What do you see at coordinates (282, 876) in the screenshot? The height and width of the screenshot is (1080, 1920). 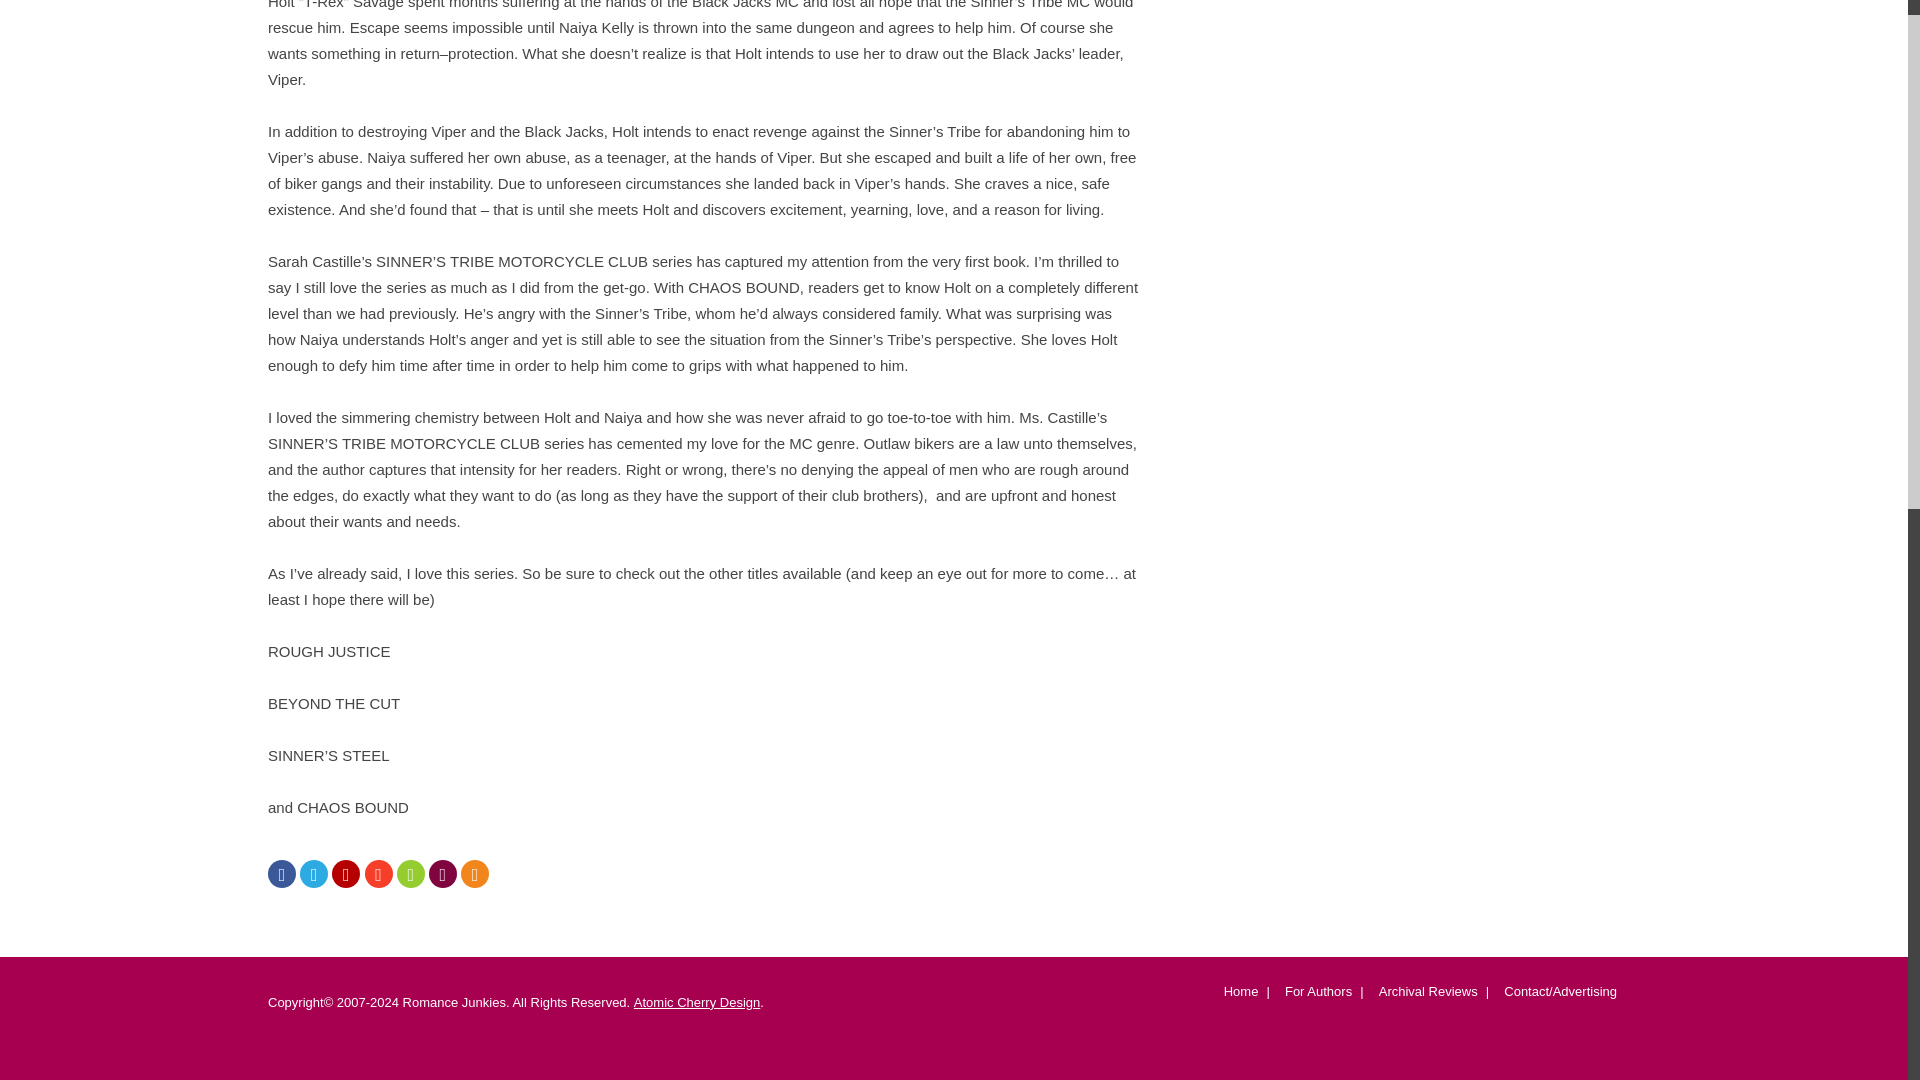 I see `Share on Facebook` at bounding box center [282, 876].